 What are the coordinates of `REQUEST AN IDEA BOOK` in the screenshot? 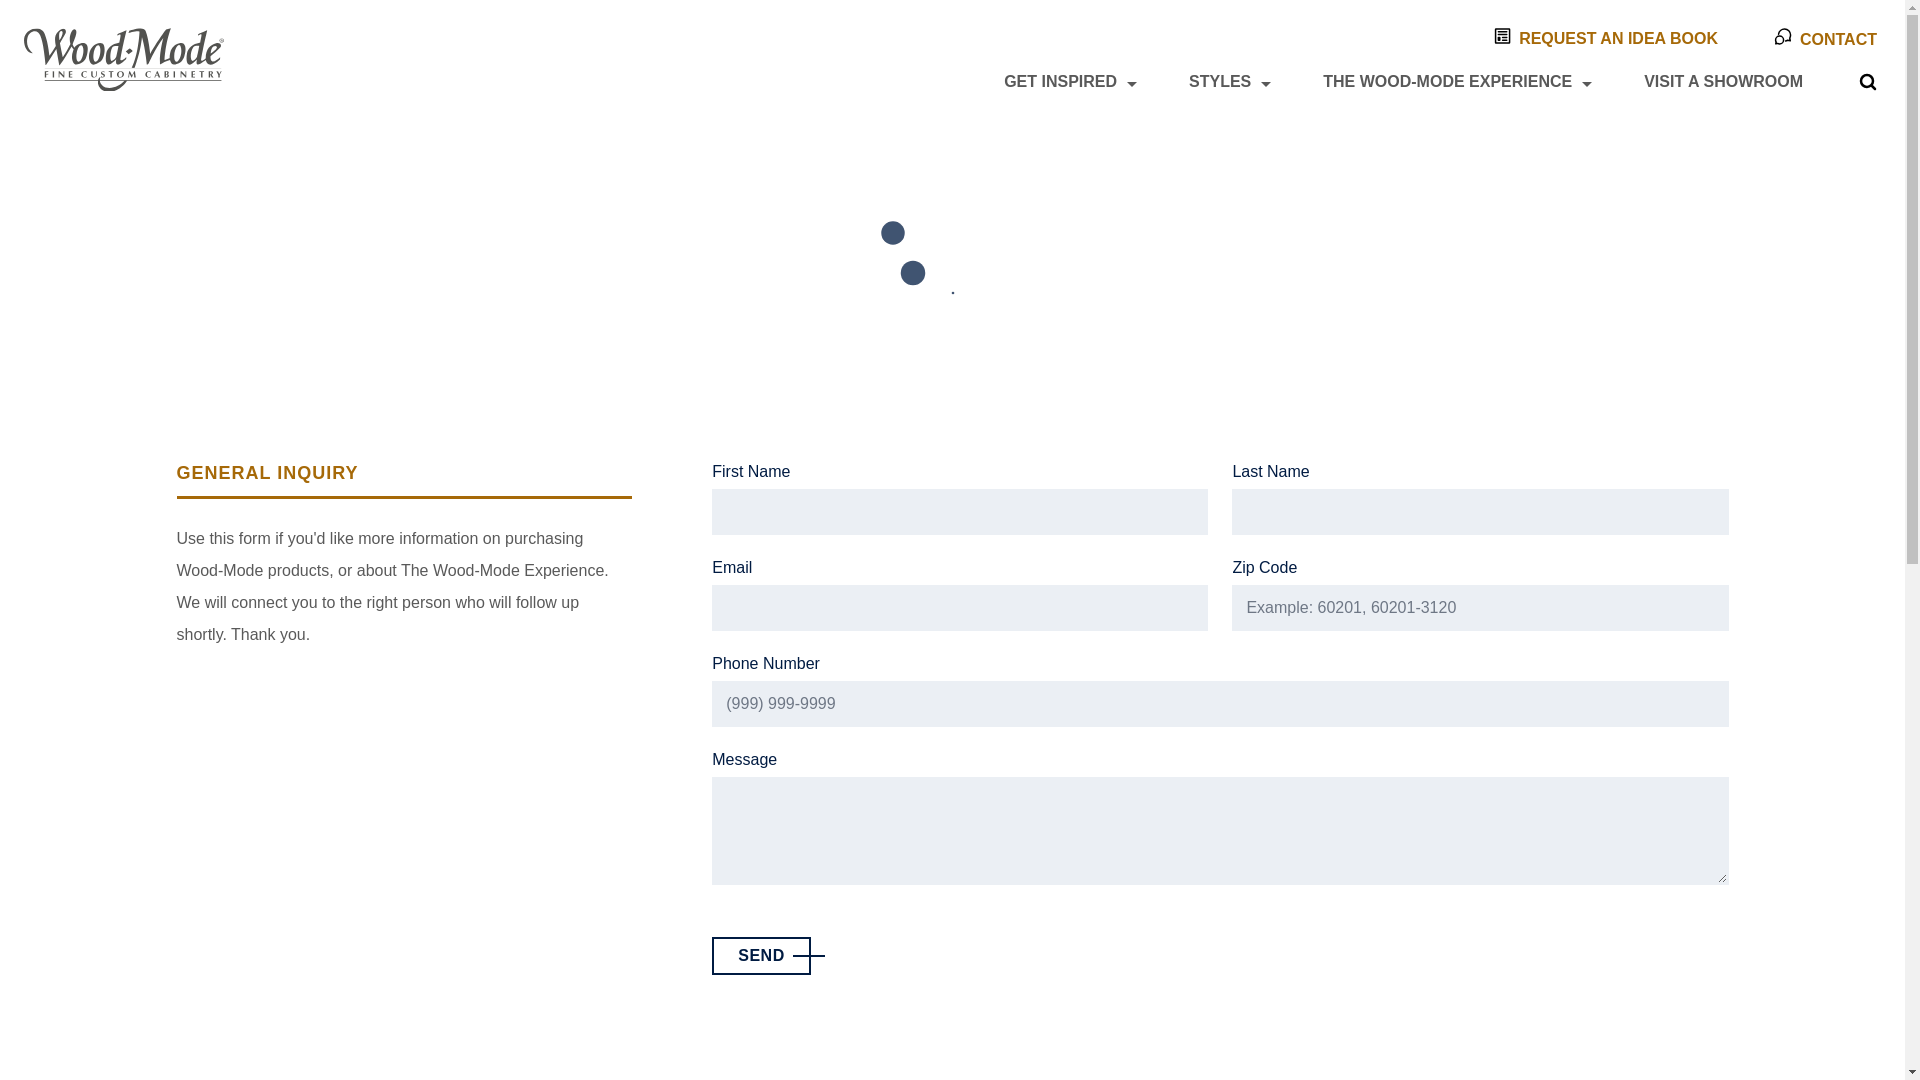 It's located at (1606, 37).